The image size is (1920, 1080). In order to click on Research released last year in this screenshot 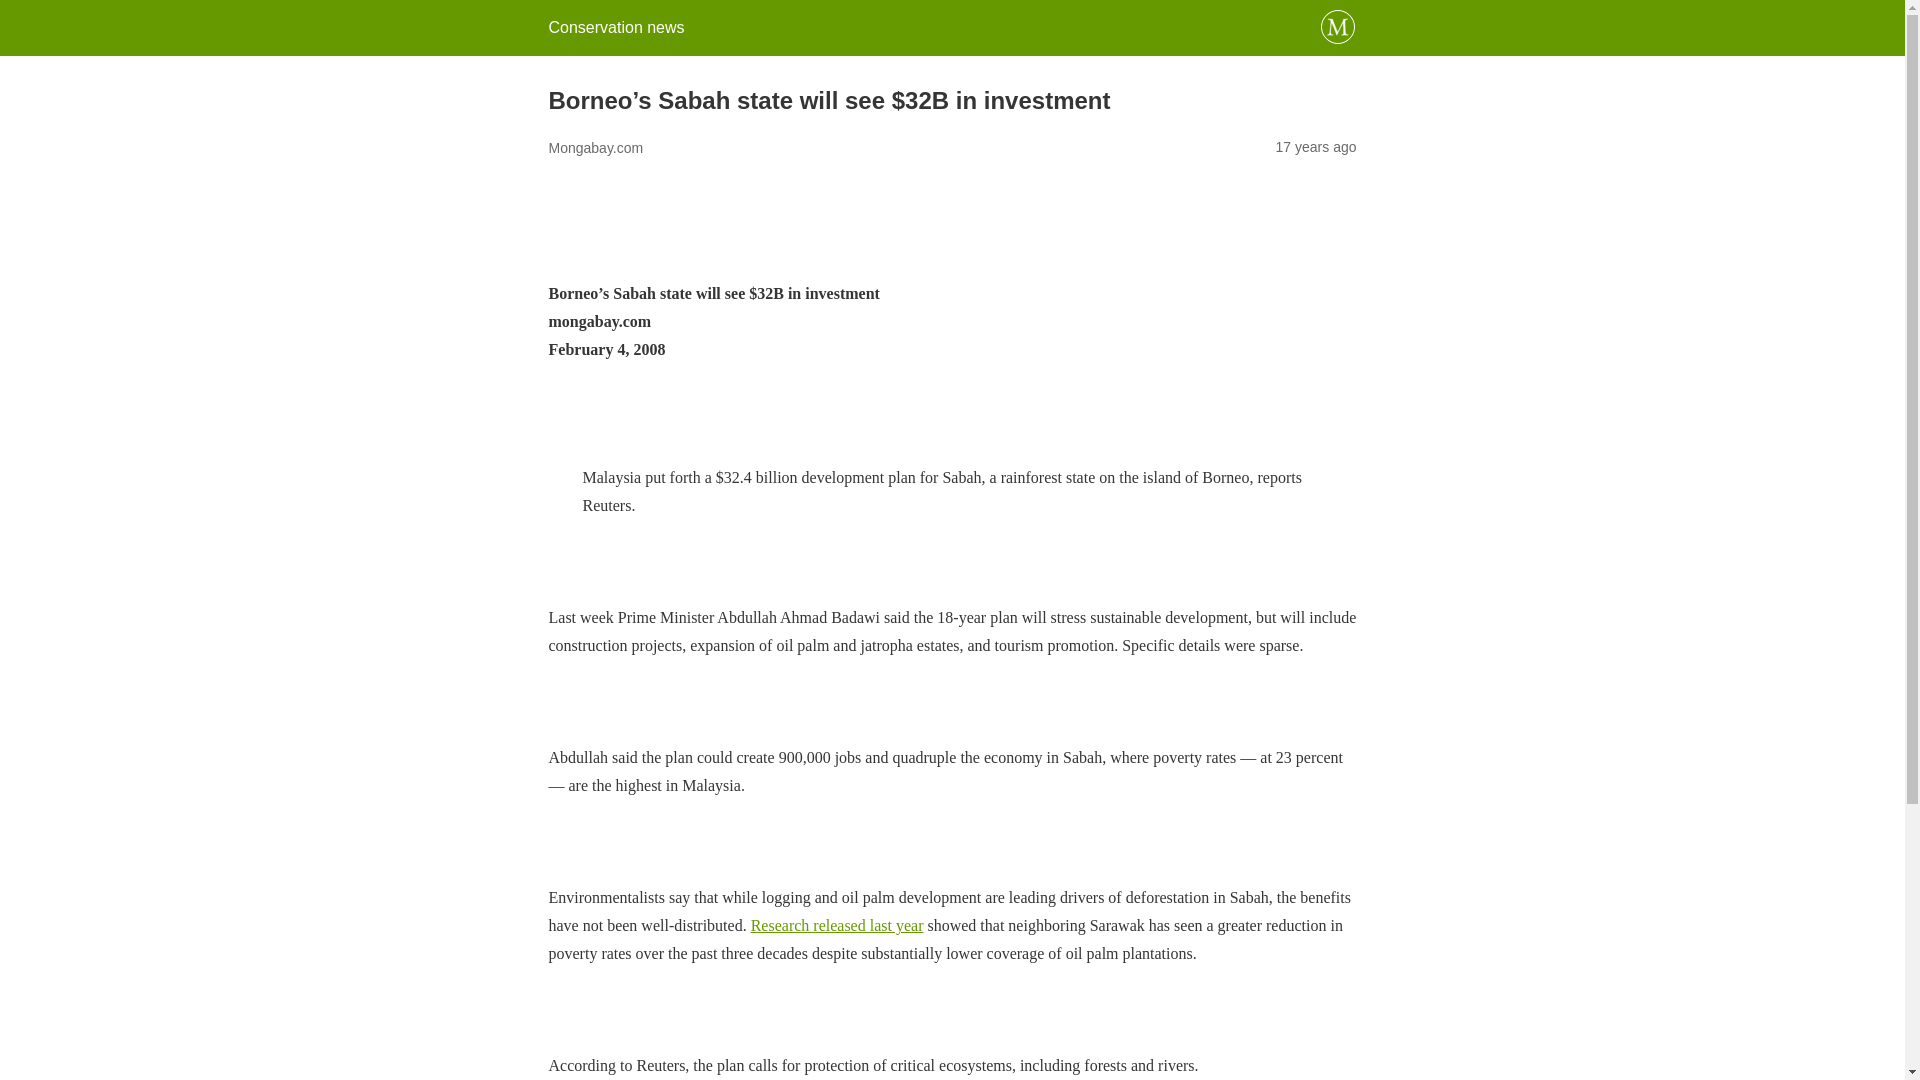, I will do `click(836, 925)`.